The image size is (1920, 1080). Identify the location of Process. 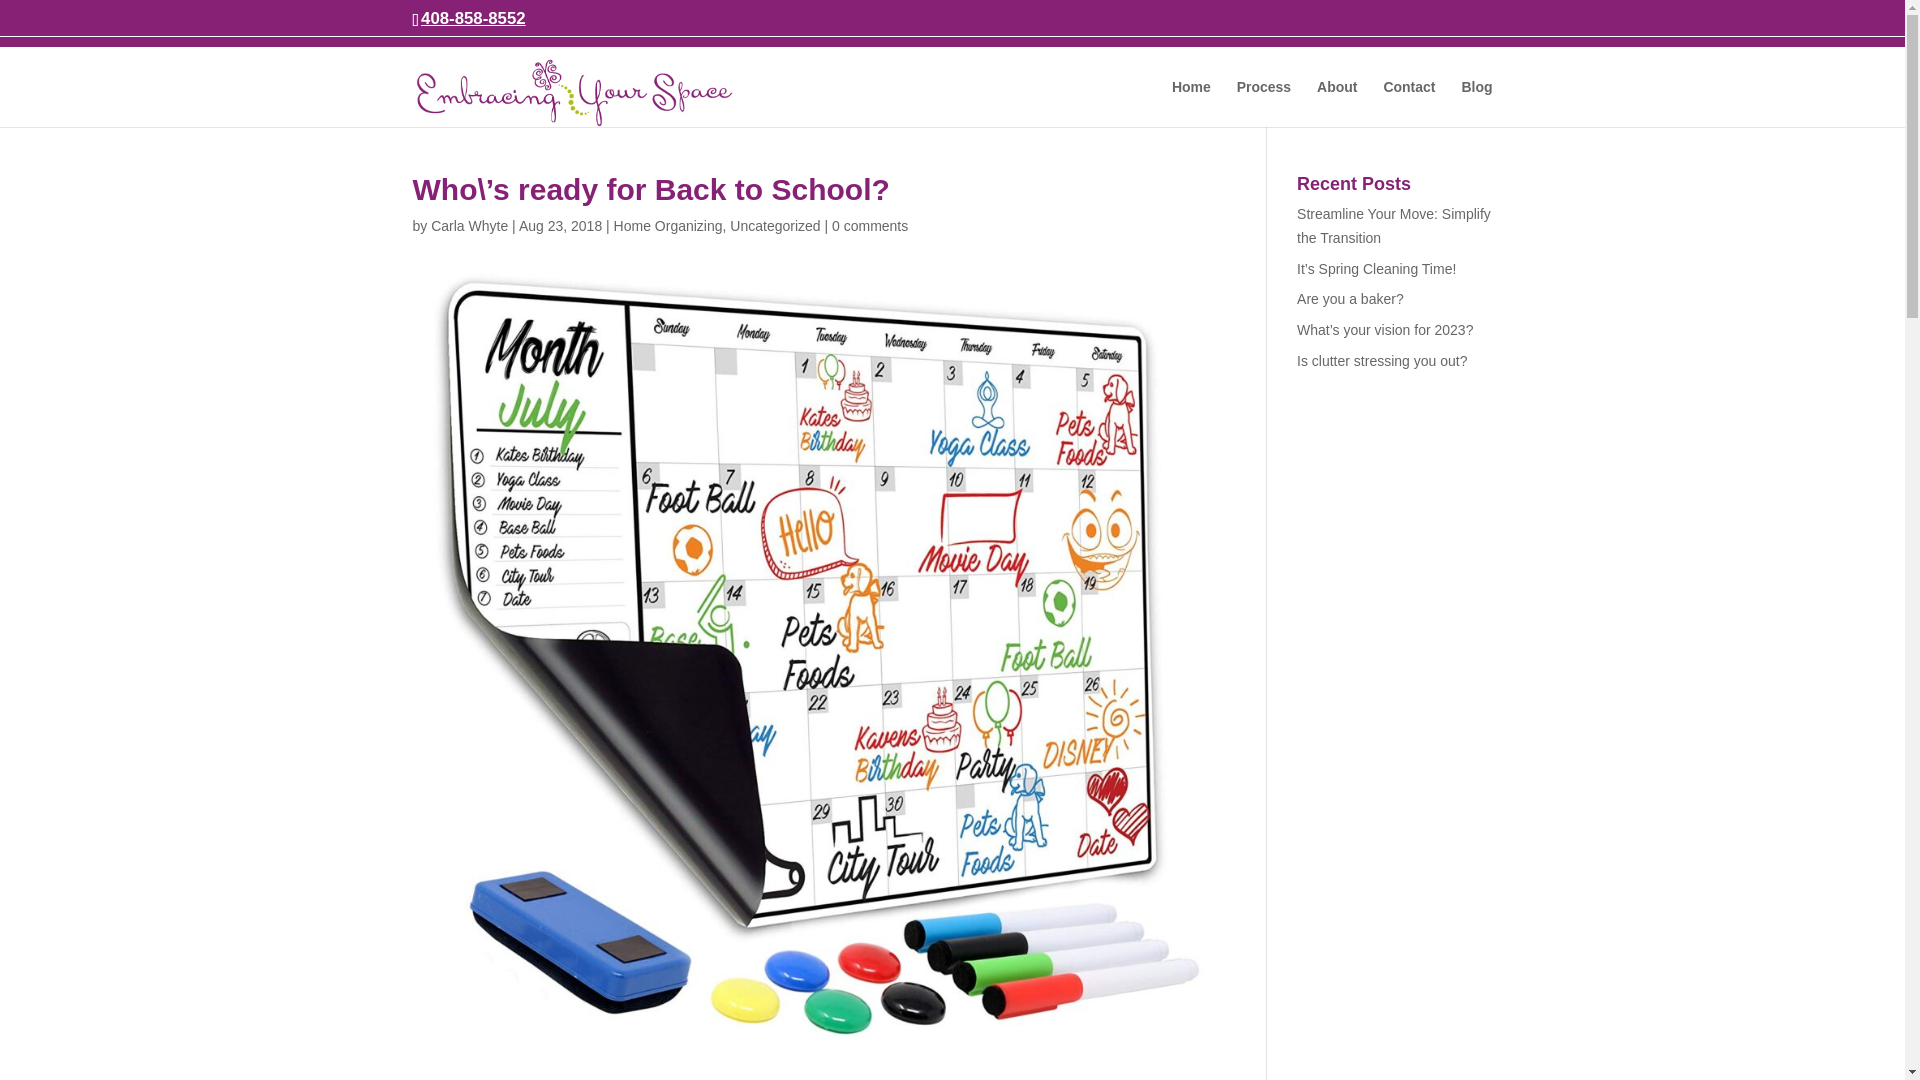
(1263, 103).